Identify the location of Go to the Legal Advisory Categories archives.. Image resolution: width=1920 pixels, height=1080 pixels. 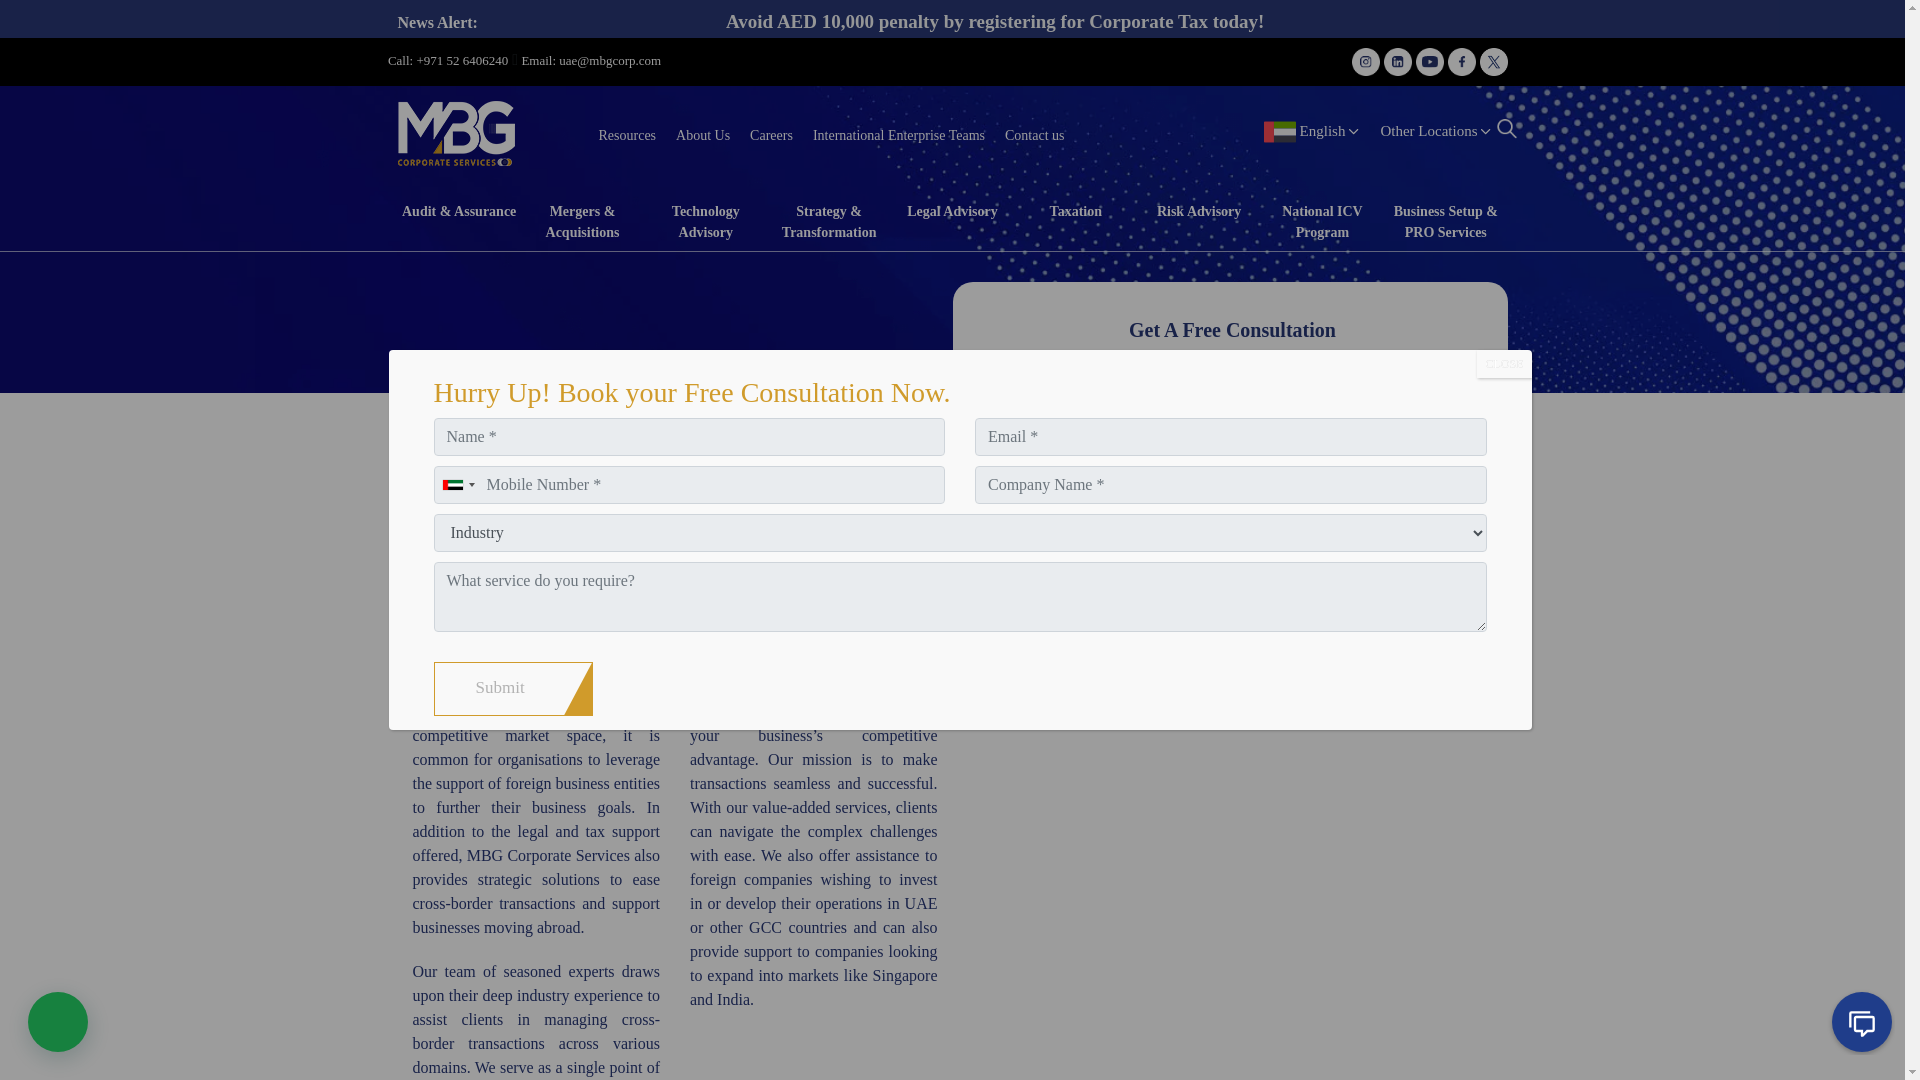
(500, 452).